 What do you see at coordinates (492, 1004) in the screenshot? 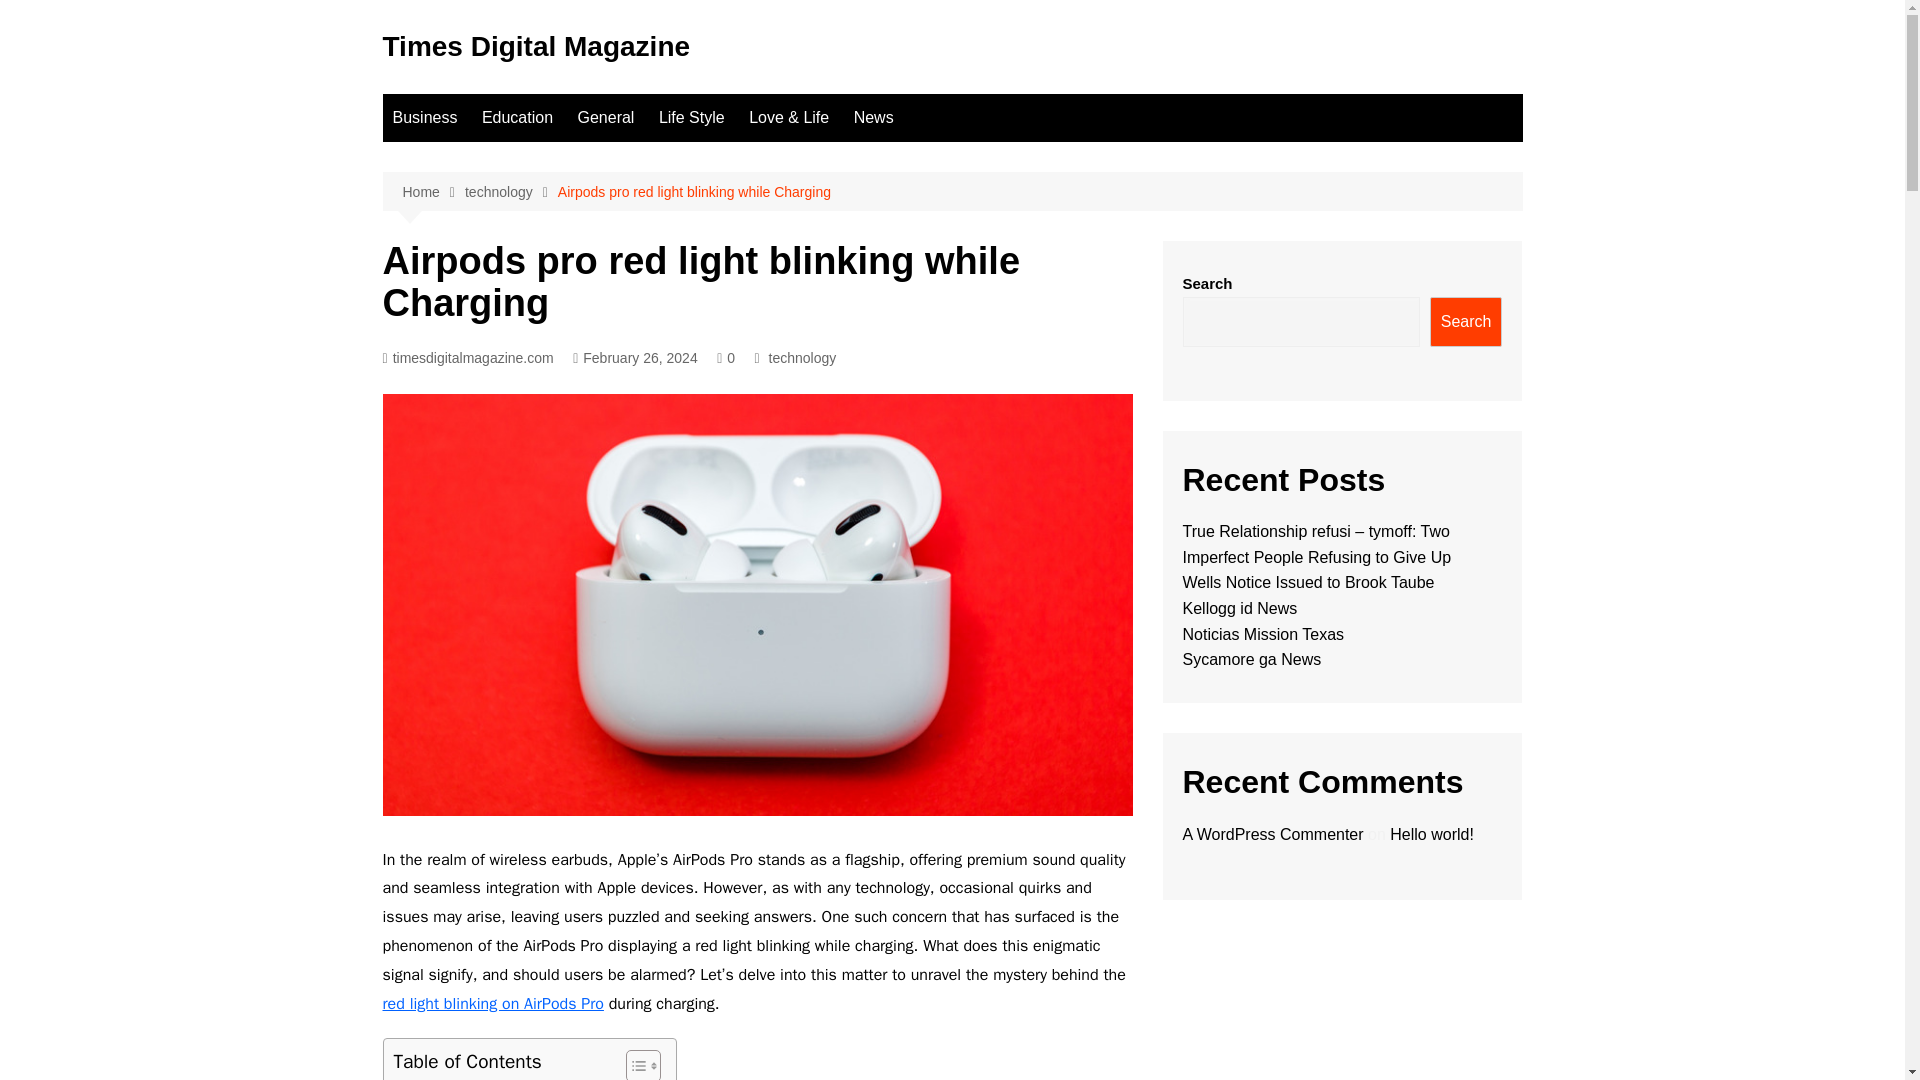
I see `red light blinking on AirPods Pro` at bounding box center [492, 1004].